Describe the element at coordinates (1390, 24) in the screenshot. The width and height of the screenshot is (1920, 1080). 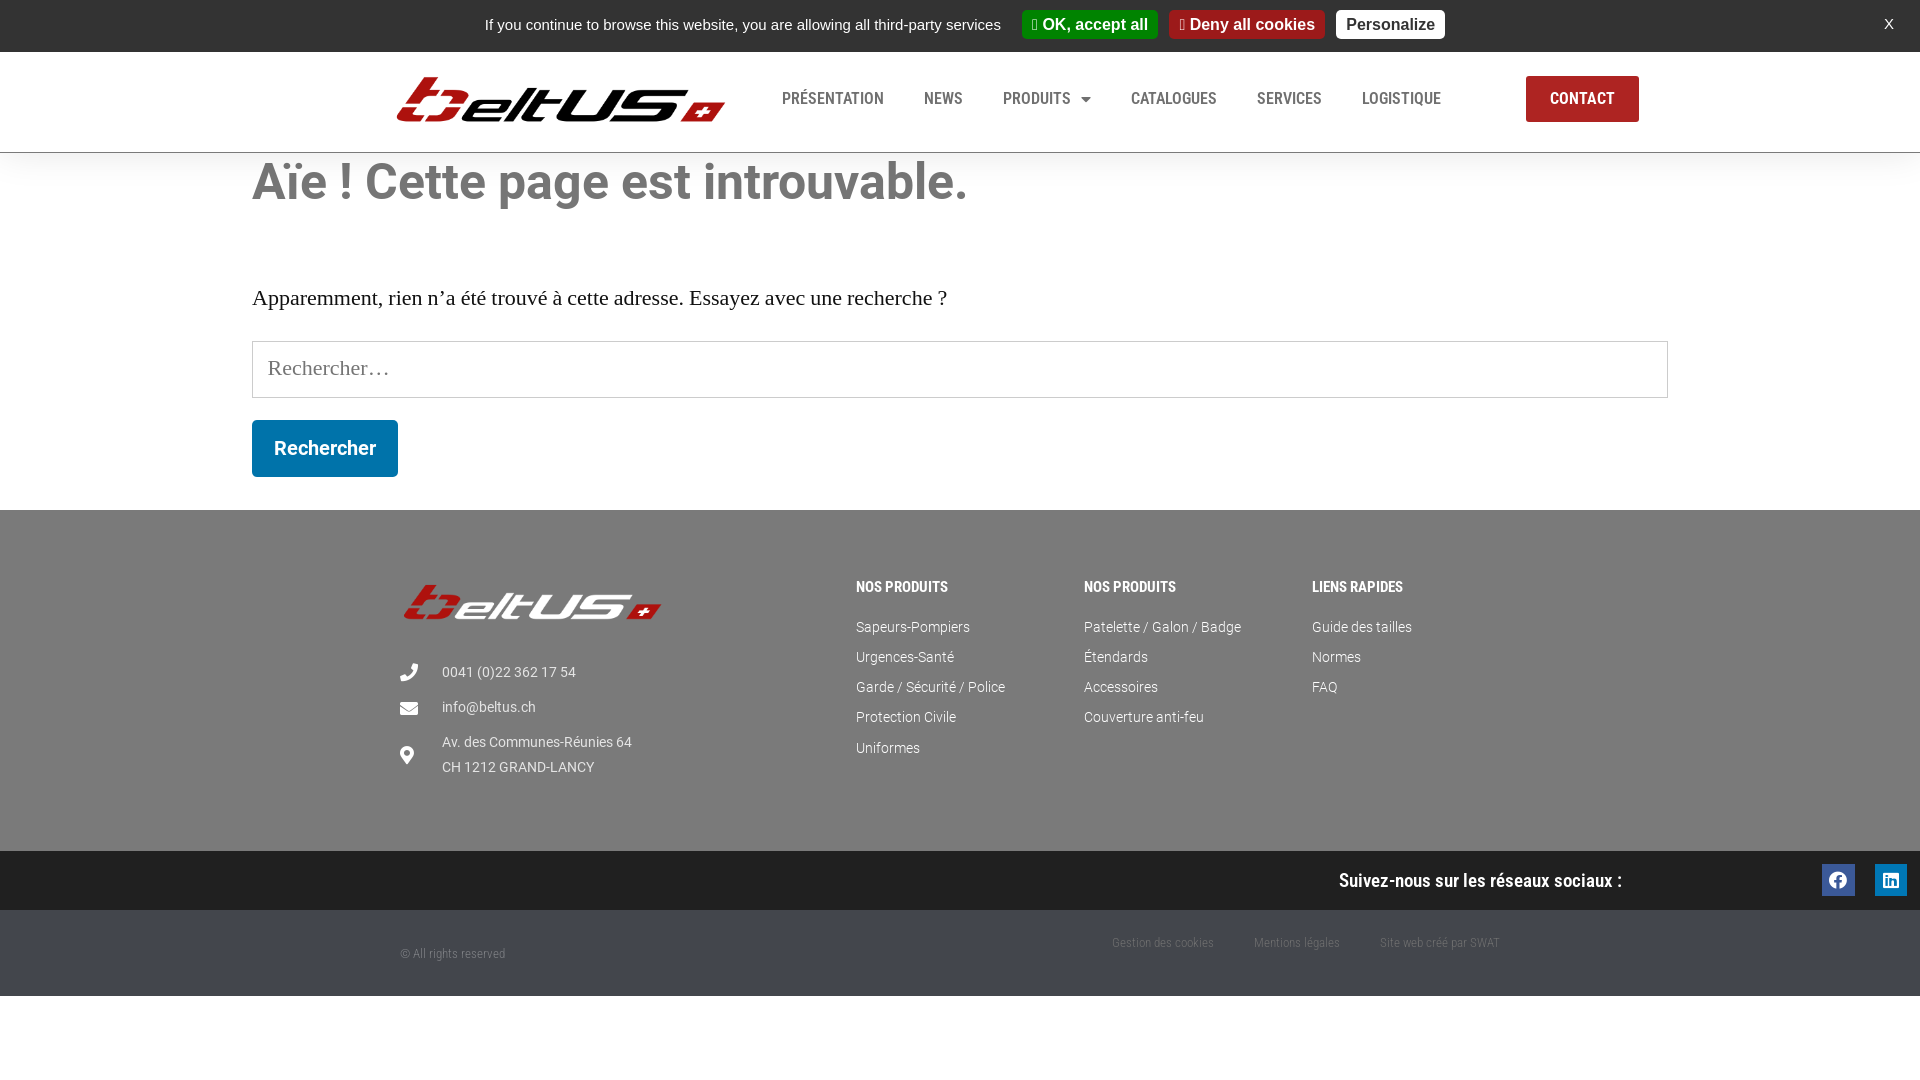
I see `Personalize` at that location.